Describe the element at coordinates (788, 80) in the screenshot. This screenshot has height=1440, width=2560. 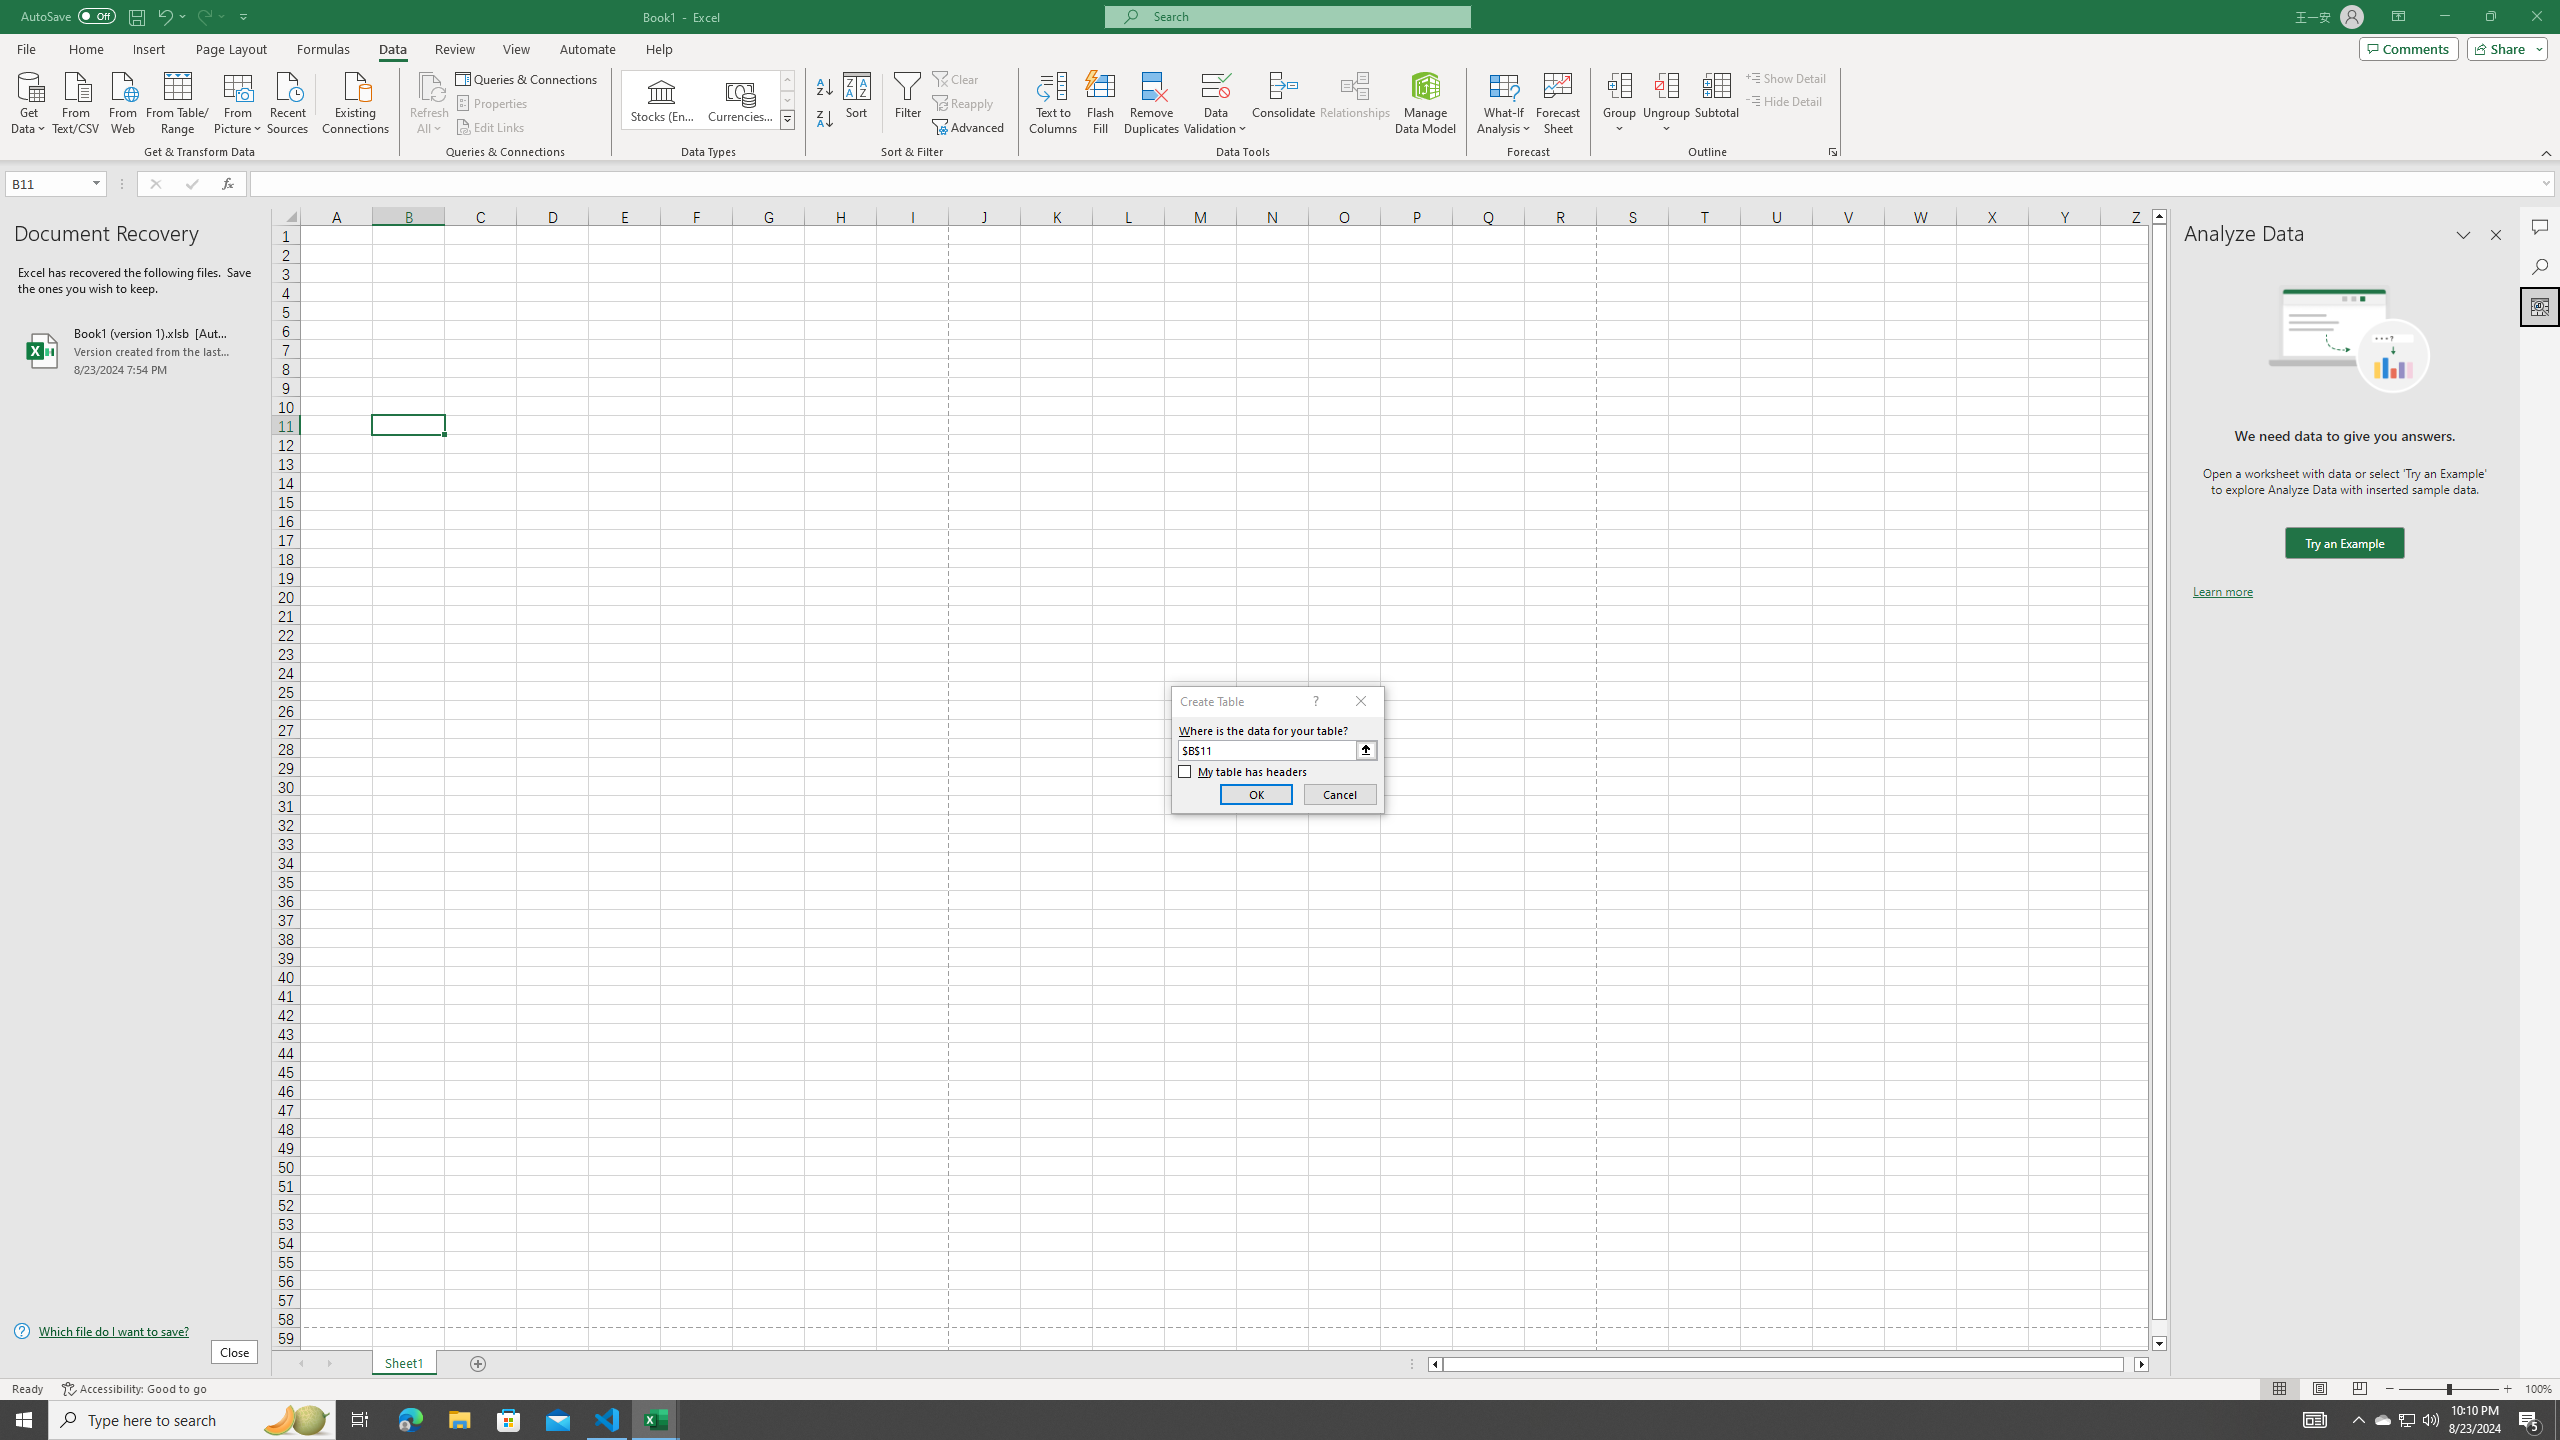
I see `Row up` at that location.